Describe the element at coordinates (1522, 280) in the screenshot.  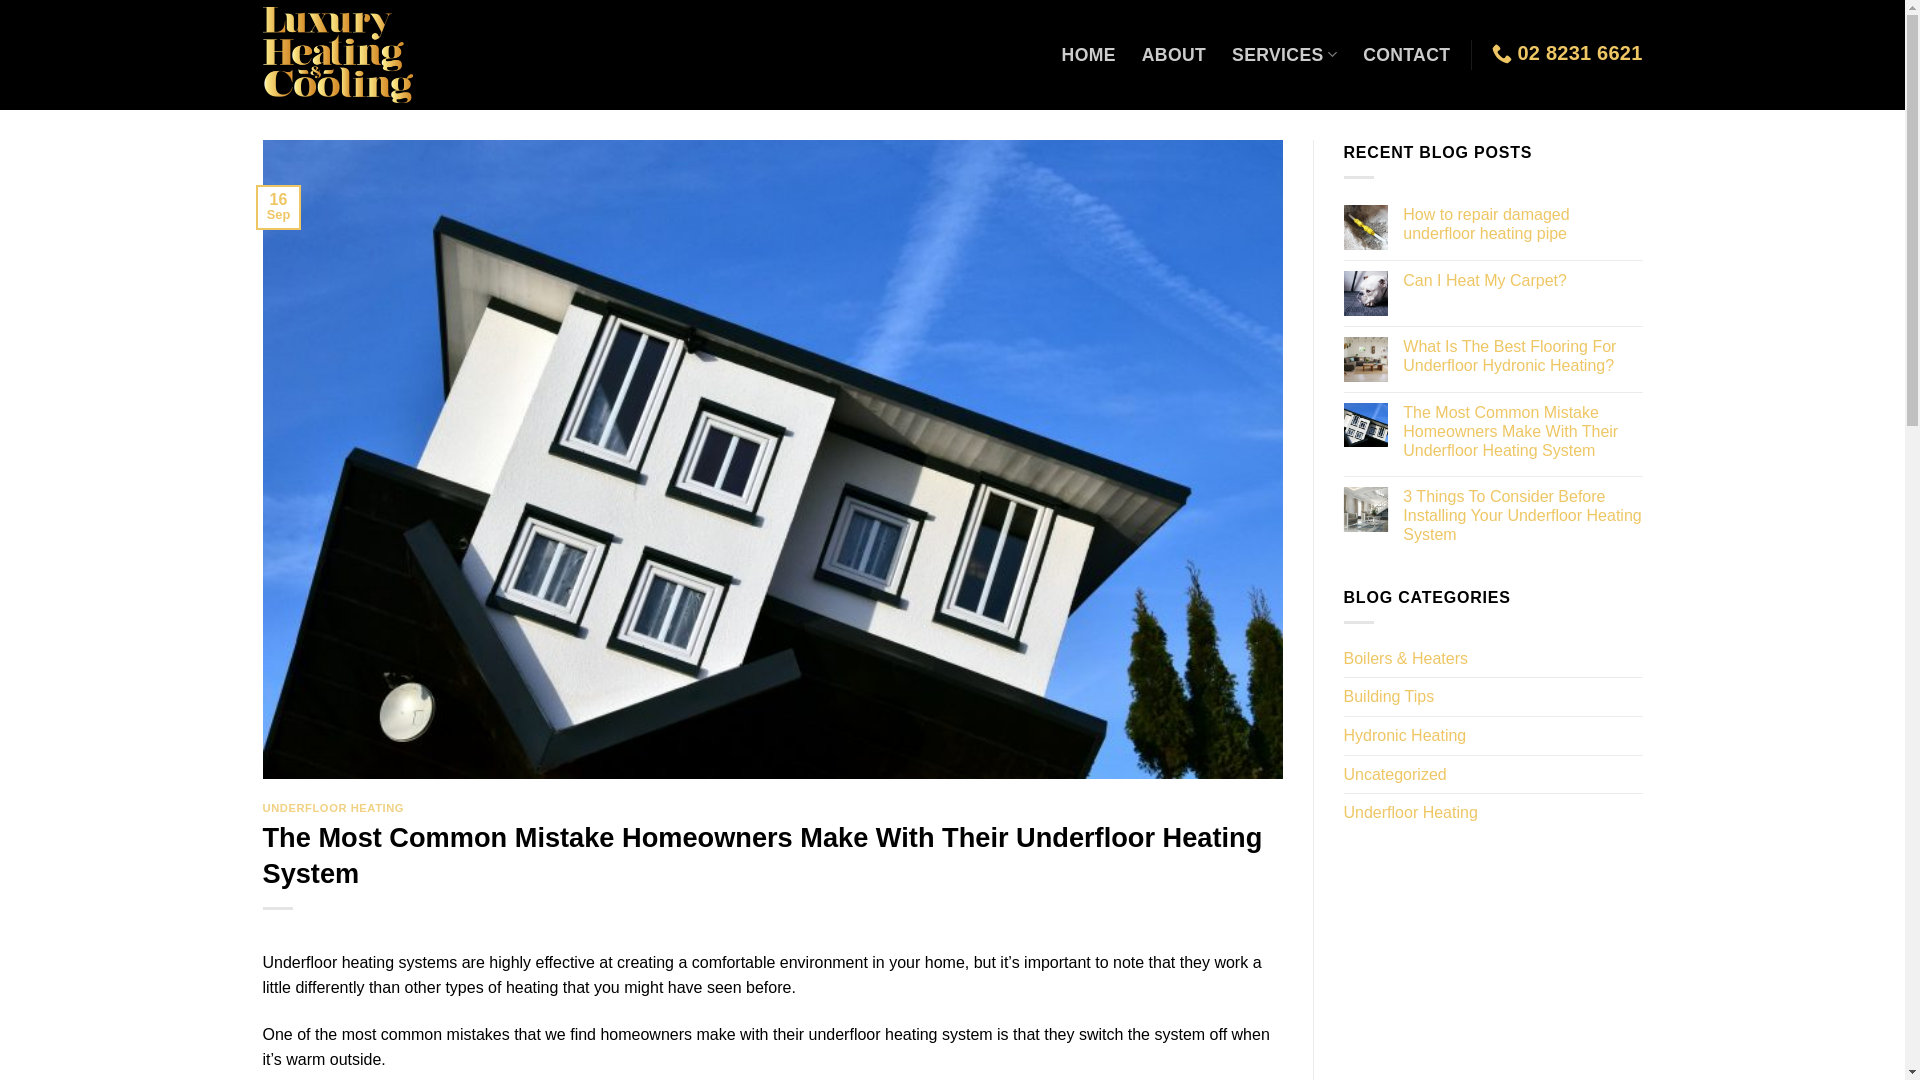
I see `Can I Heat My Carpet?` at that location.